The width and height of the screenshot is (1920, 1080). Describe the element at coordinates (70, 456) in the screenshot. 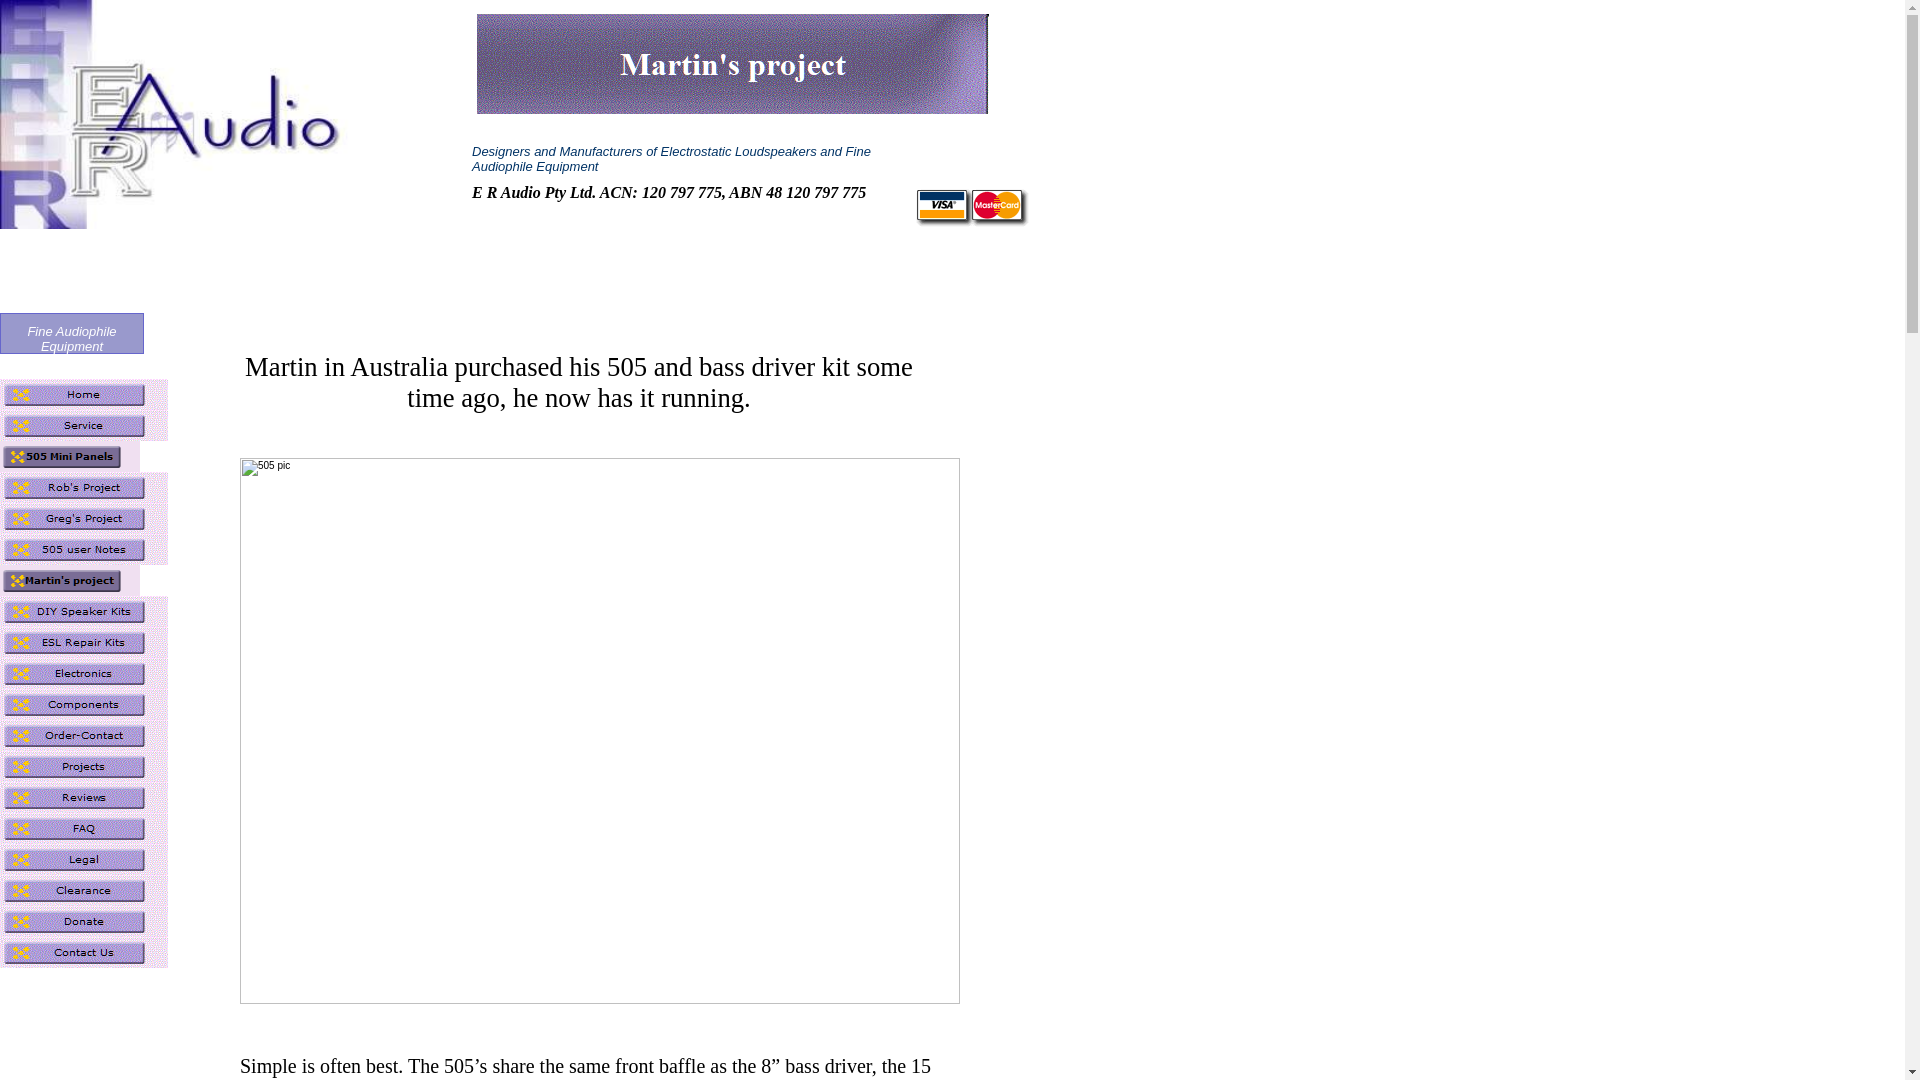

I see `505 Mini Panels` at that location.